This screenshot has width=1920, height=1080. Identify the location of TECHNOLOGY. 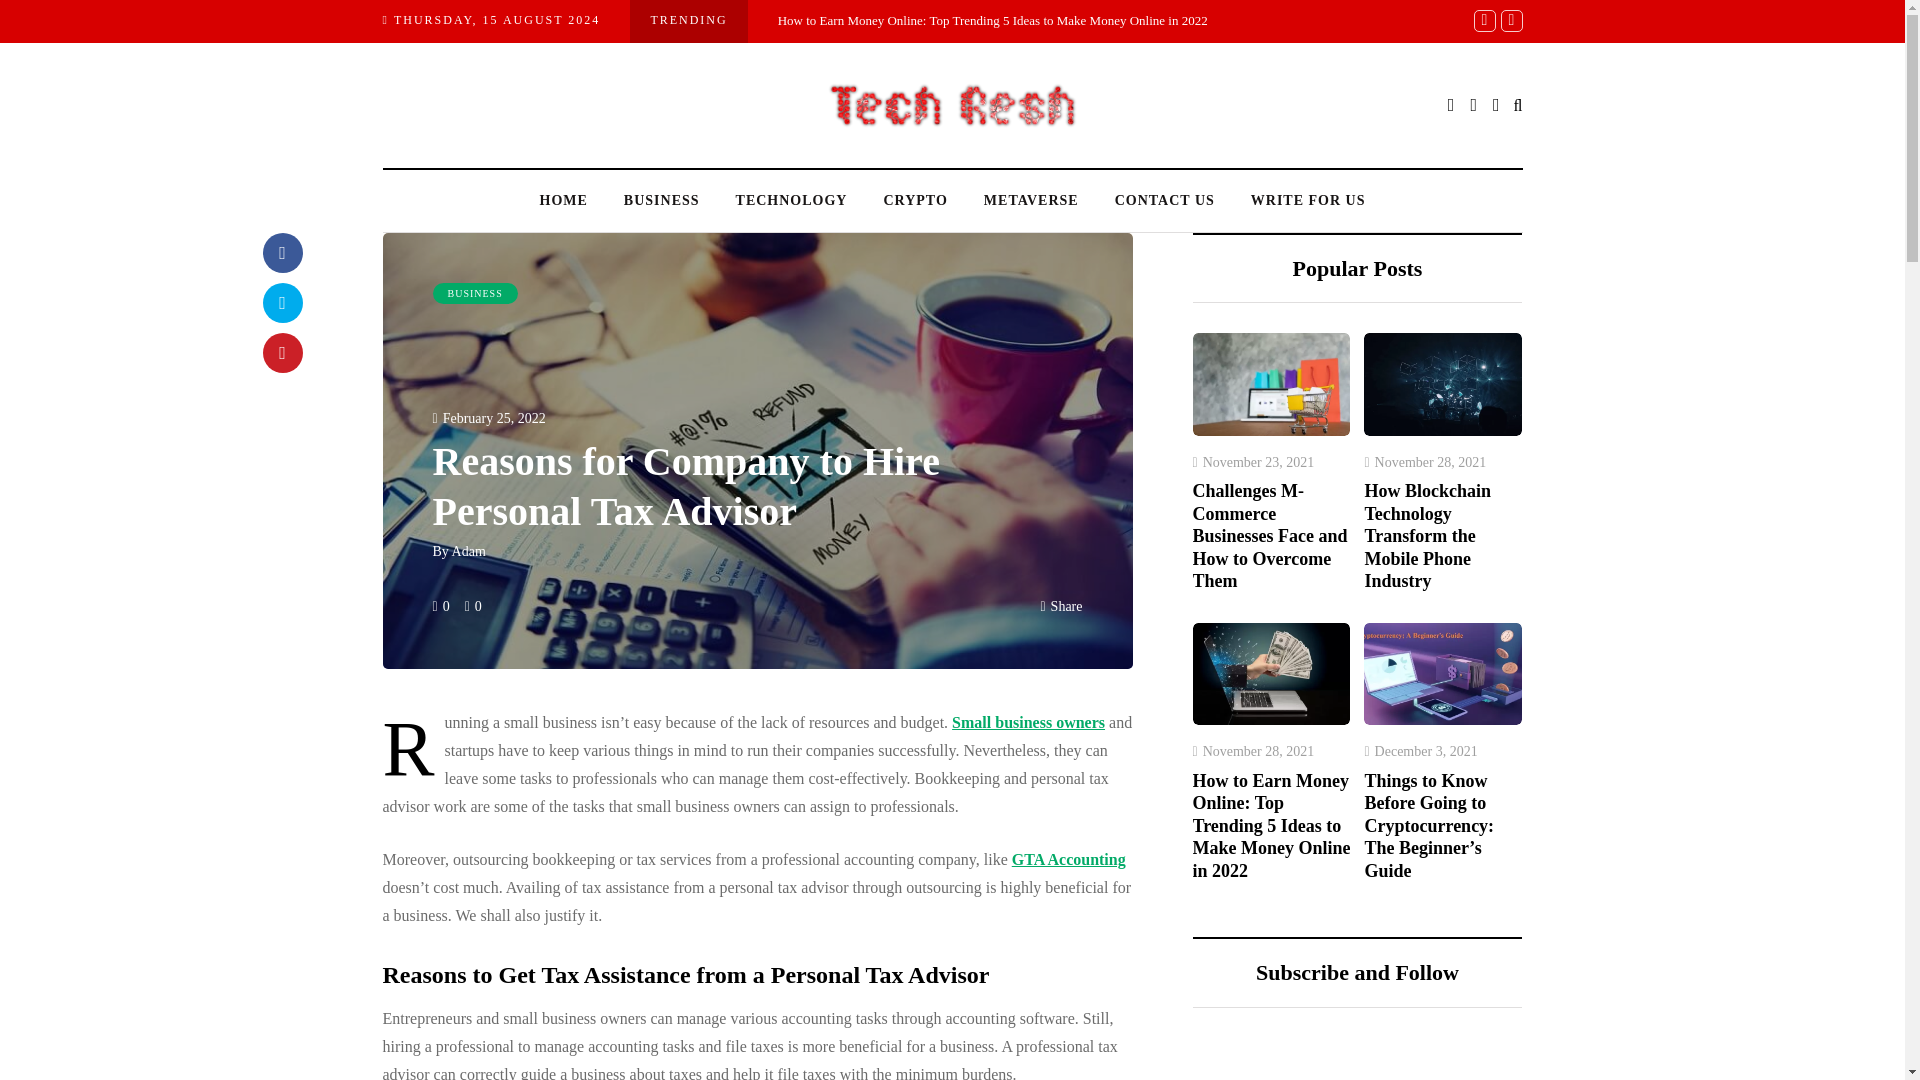
(792, 200).